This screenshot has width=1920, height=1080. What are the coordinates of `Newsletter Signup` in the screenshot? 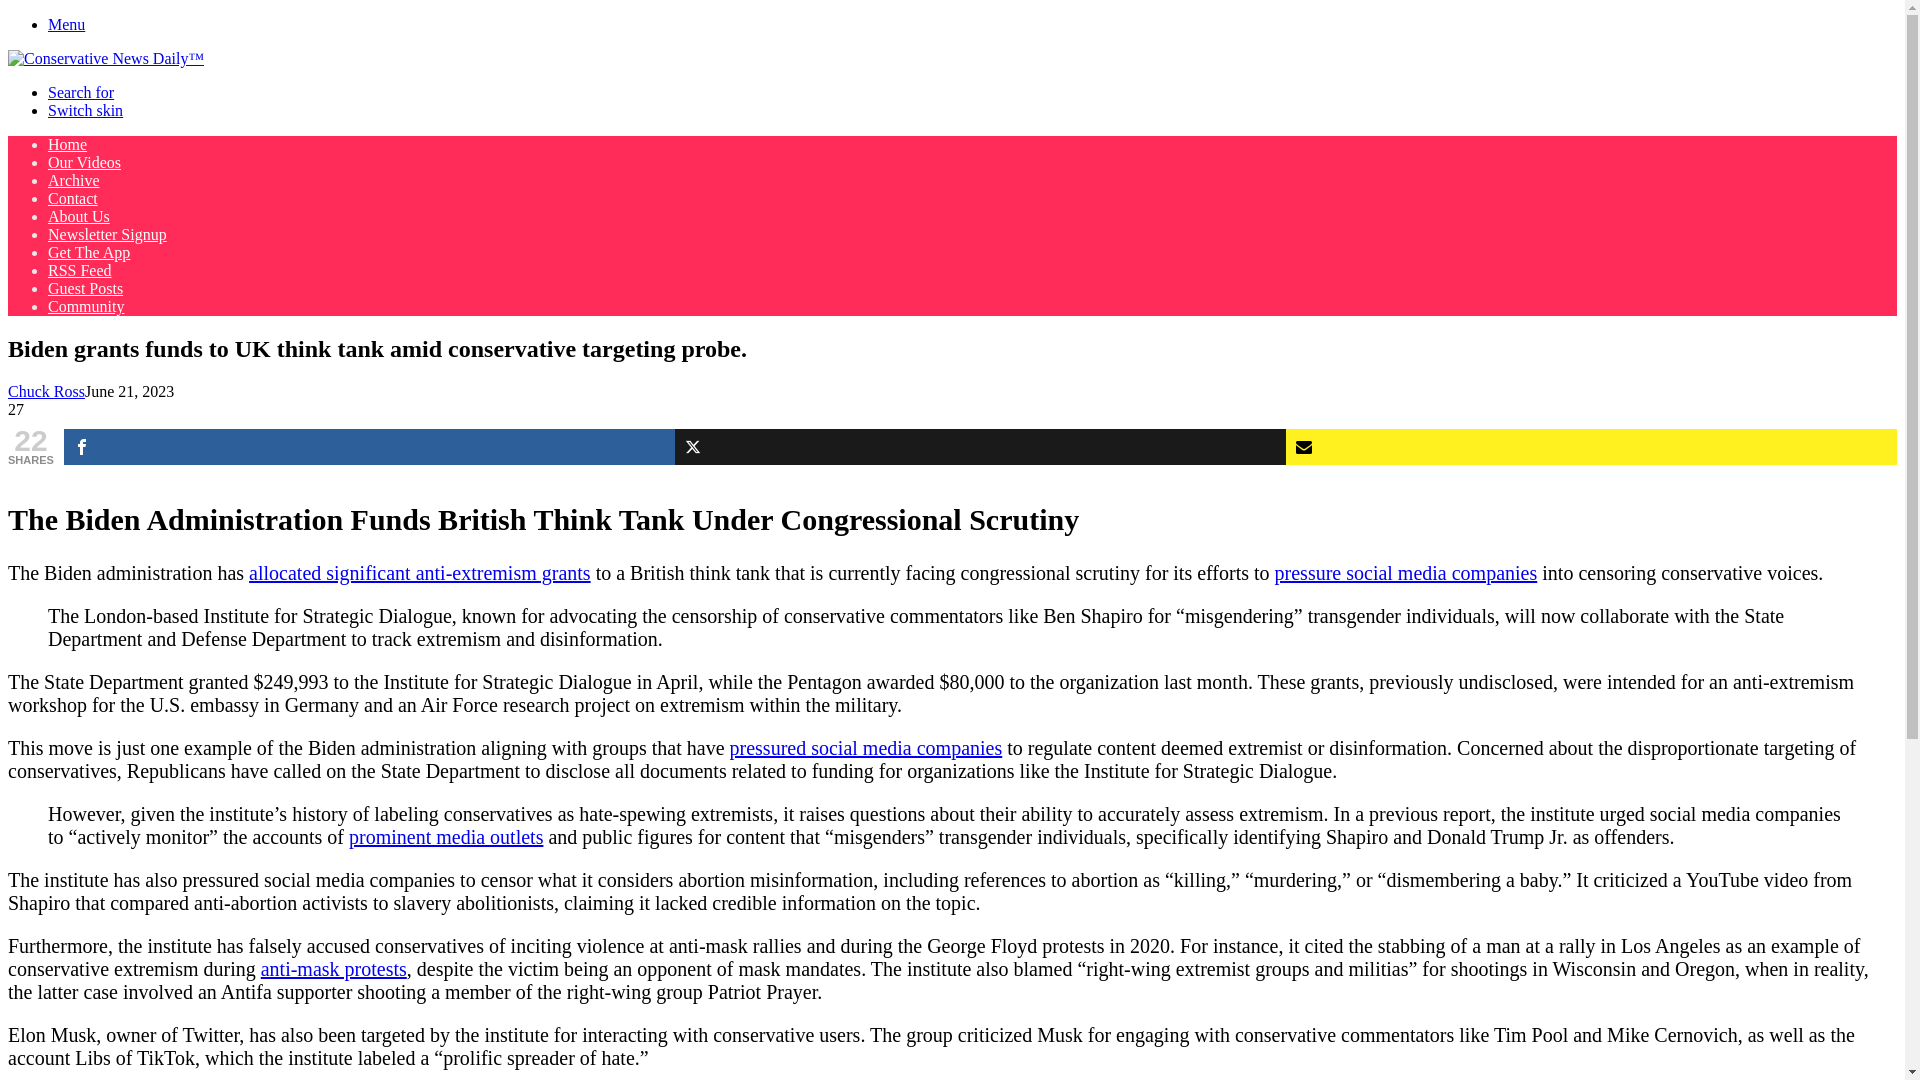 It's located at (108, 234).